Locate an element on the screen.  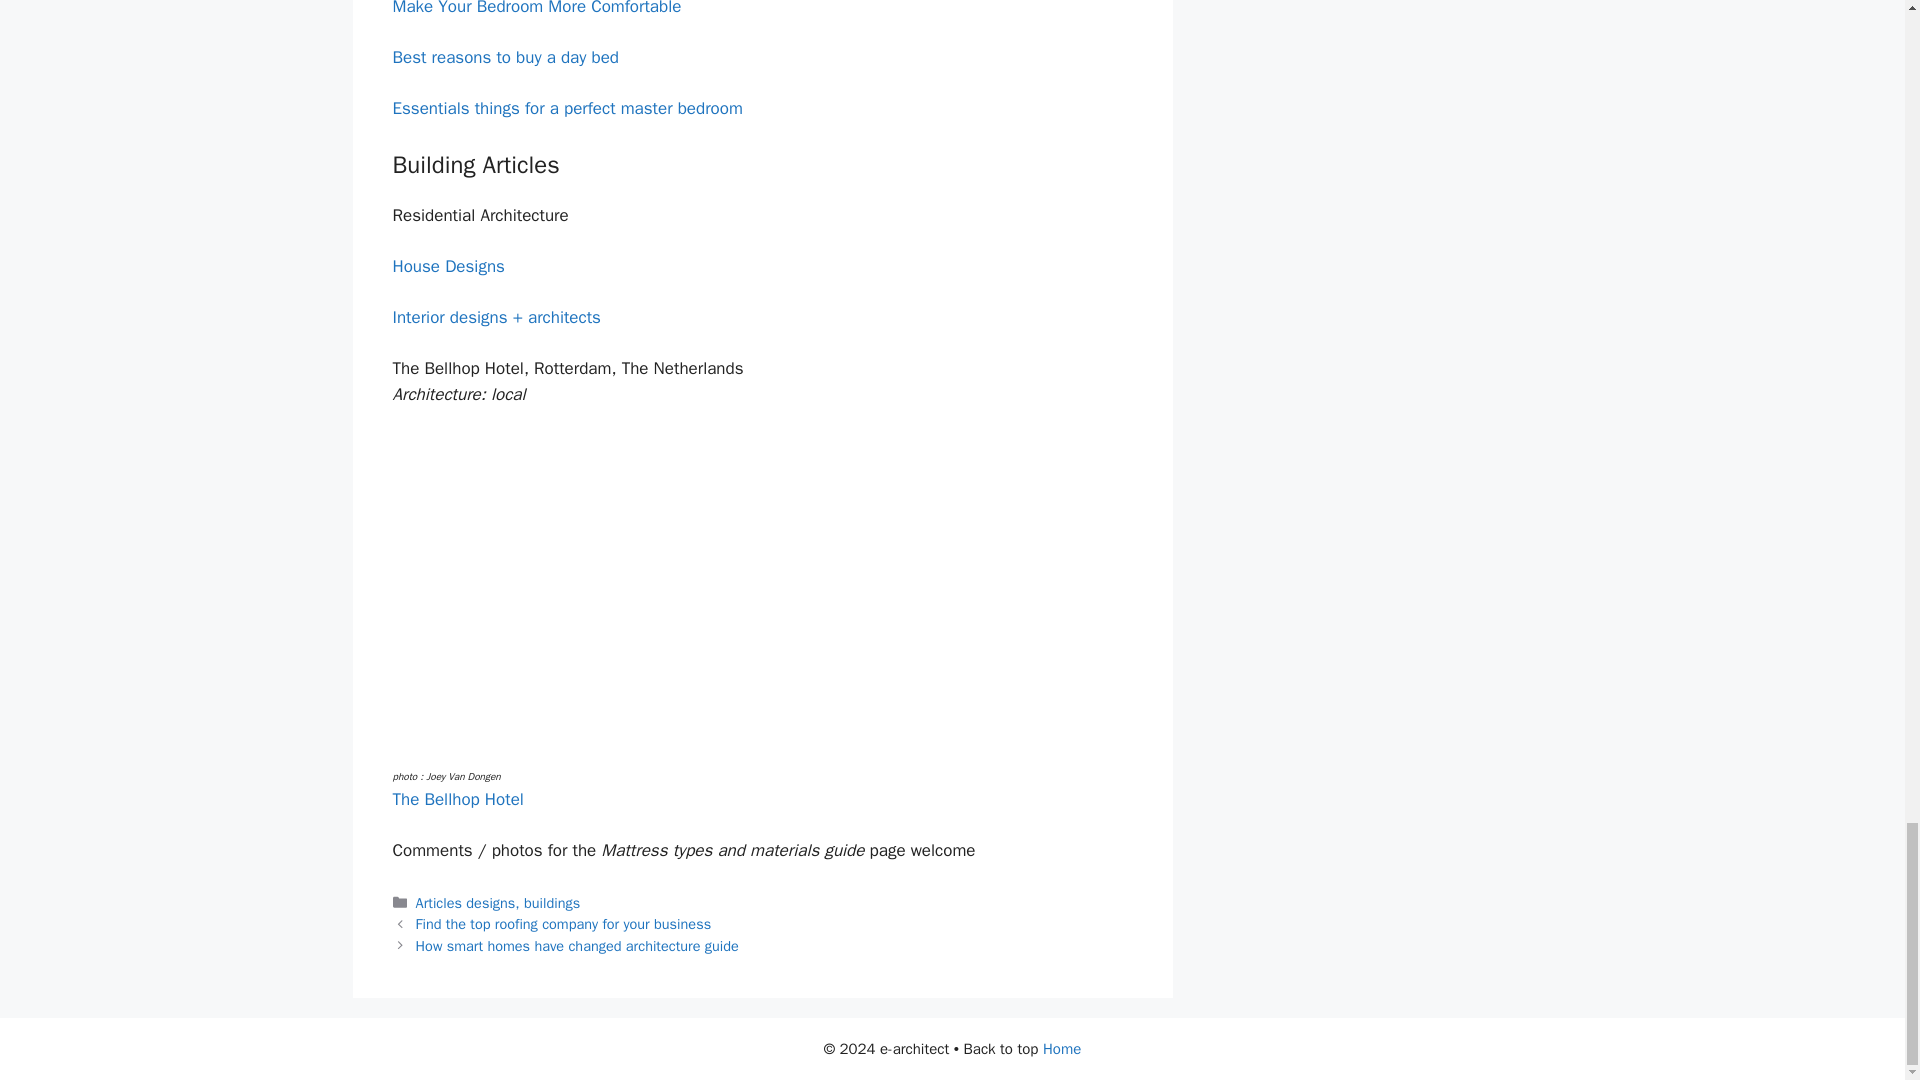
Best reasons to buy a day bed is located at coordinates (504, 58).